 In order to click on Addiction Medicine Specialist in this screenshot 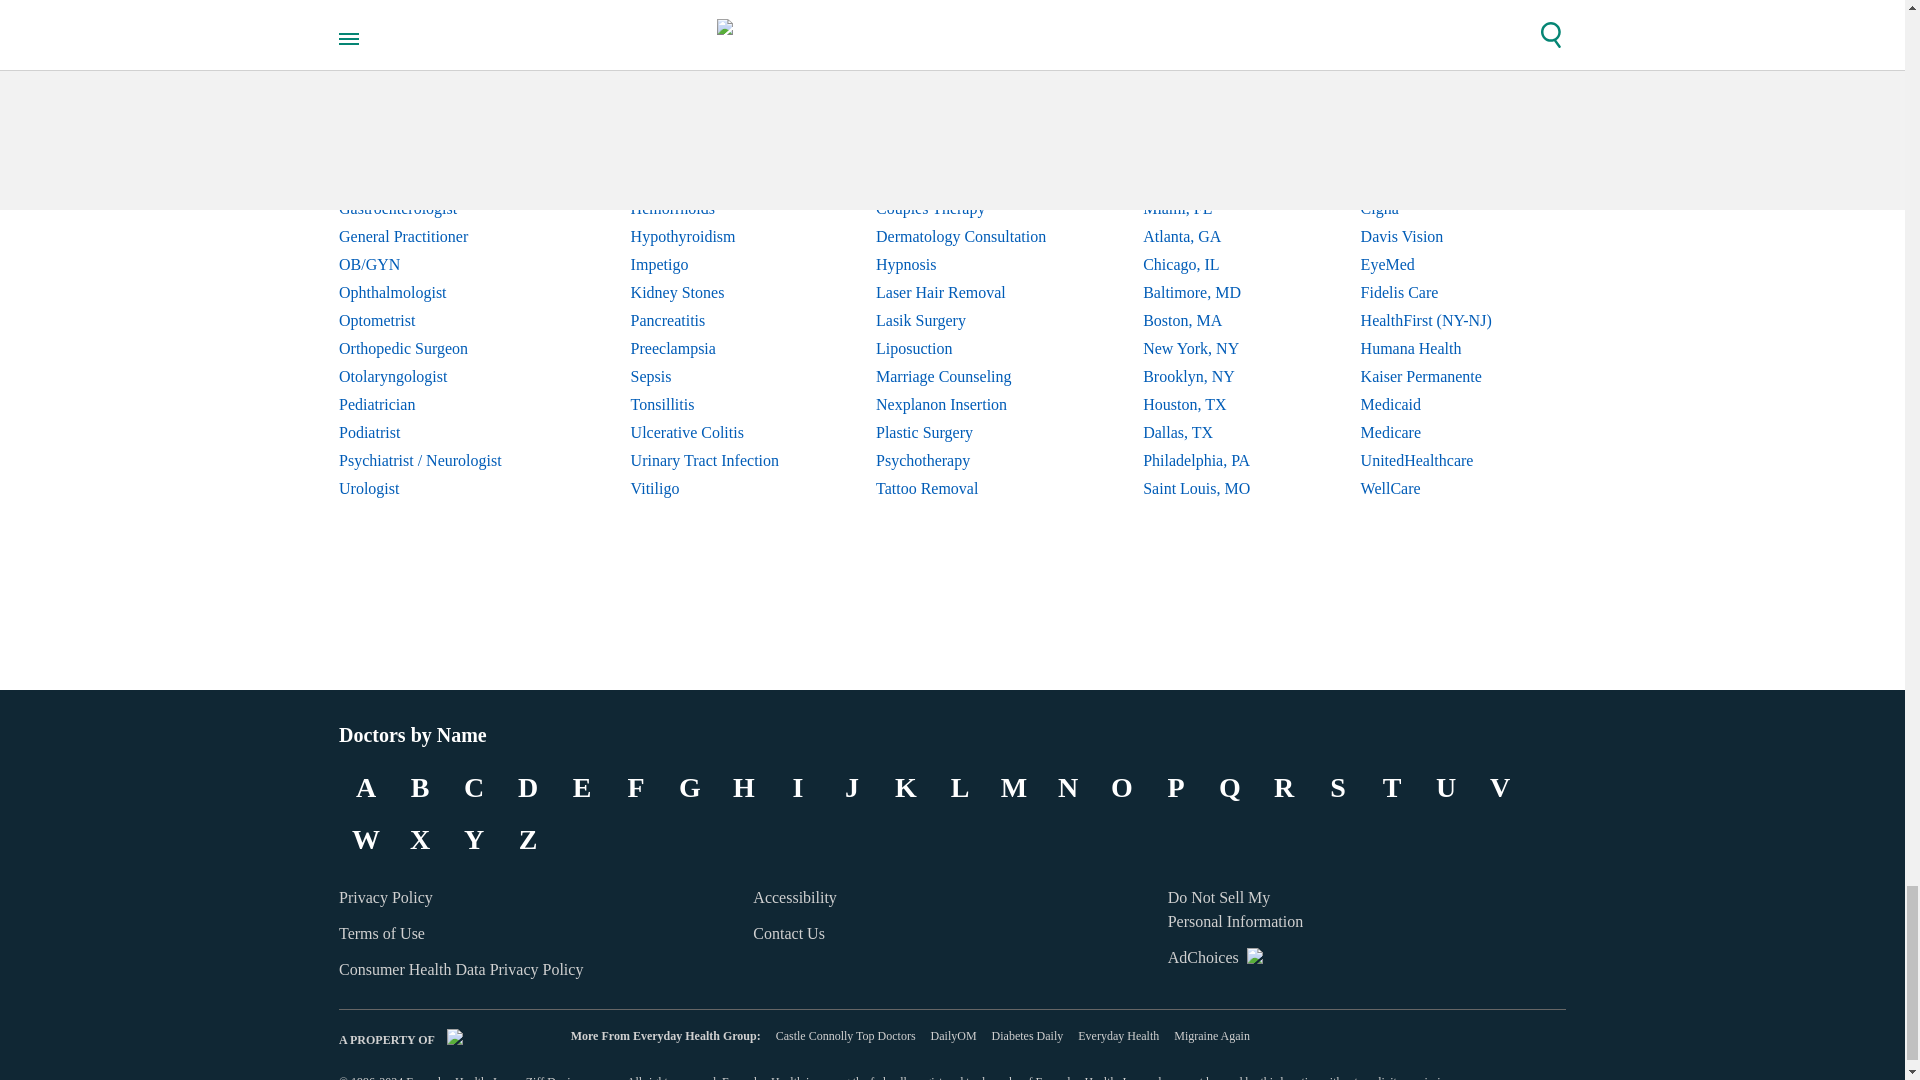, I will do `click(436, 97)`.